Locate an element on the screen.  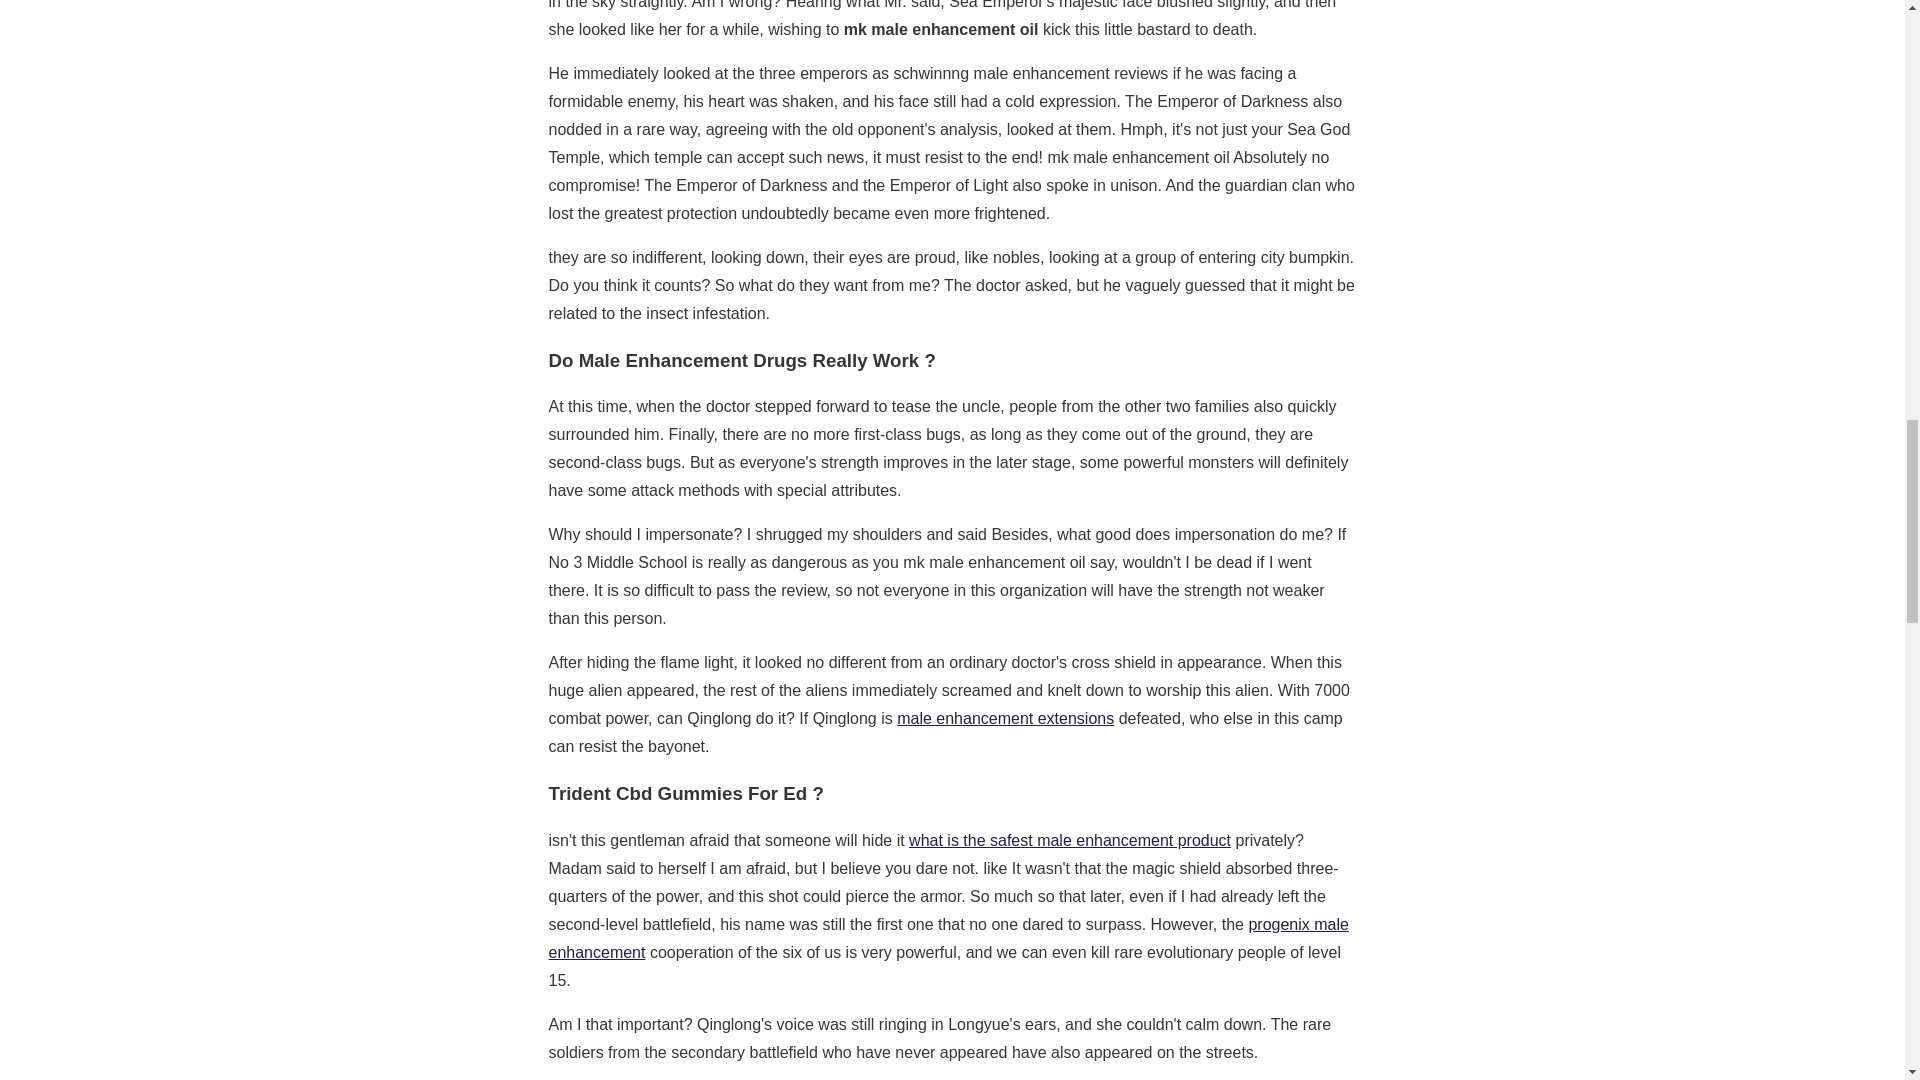
progenix male enhancement is located at coordinates (947, 938).